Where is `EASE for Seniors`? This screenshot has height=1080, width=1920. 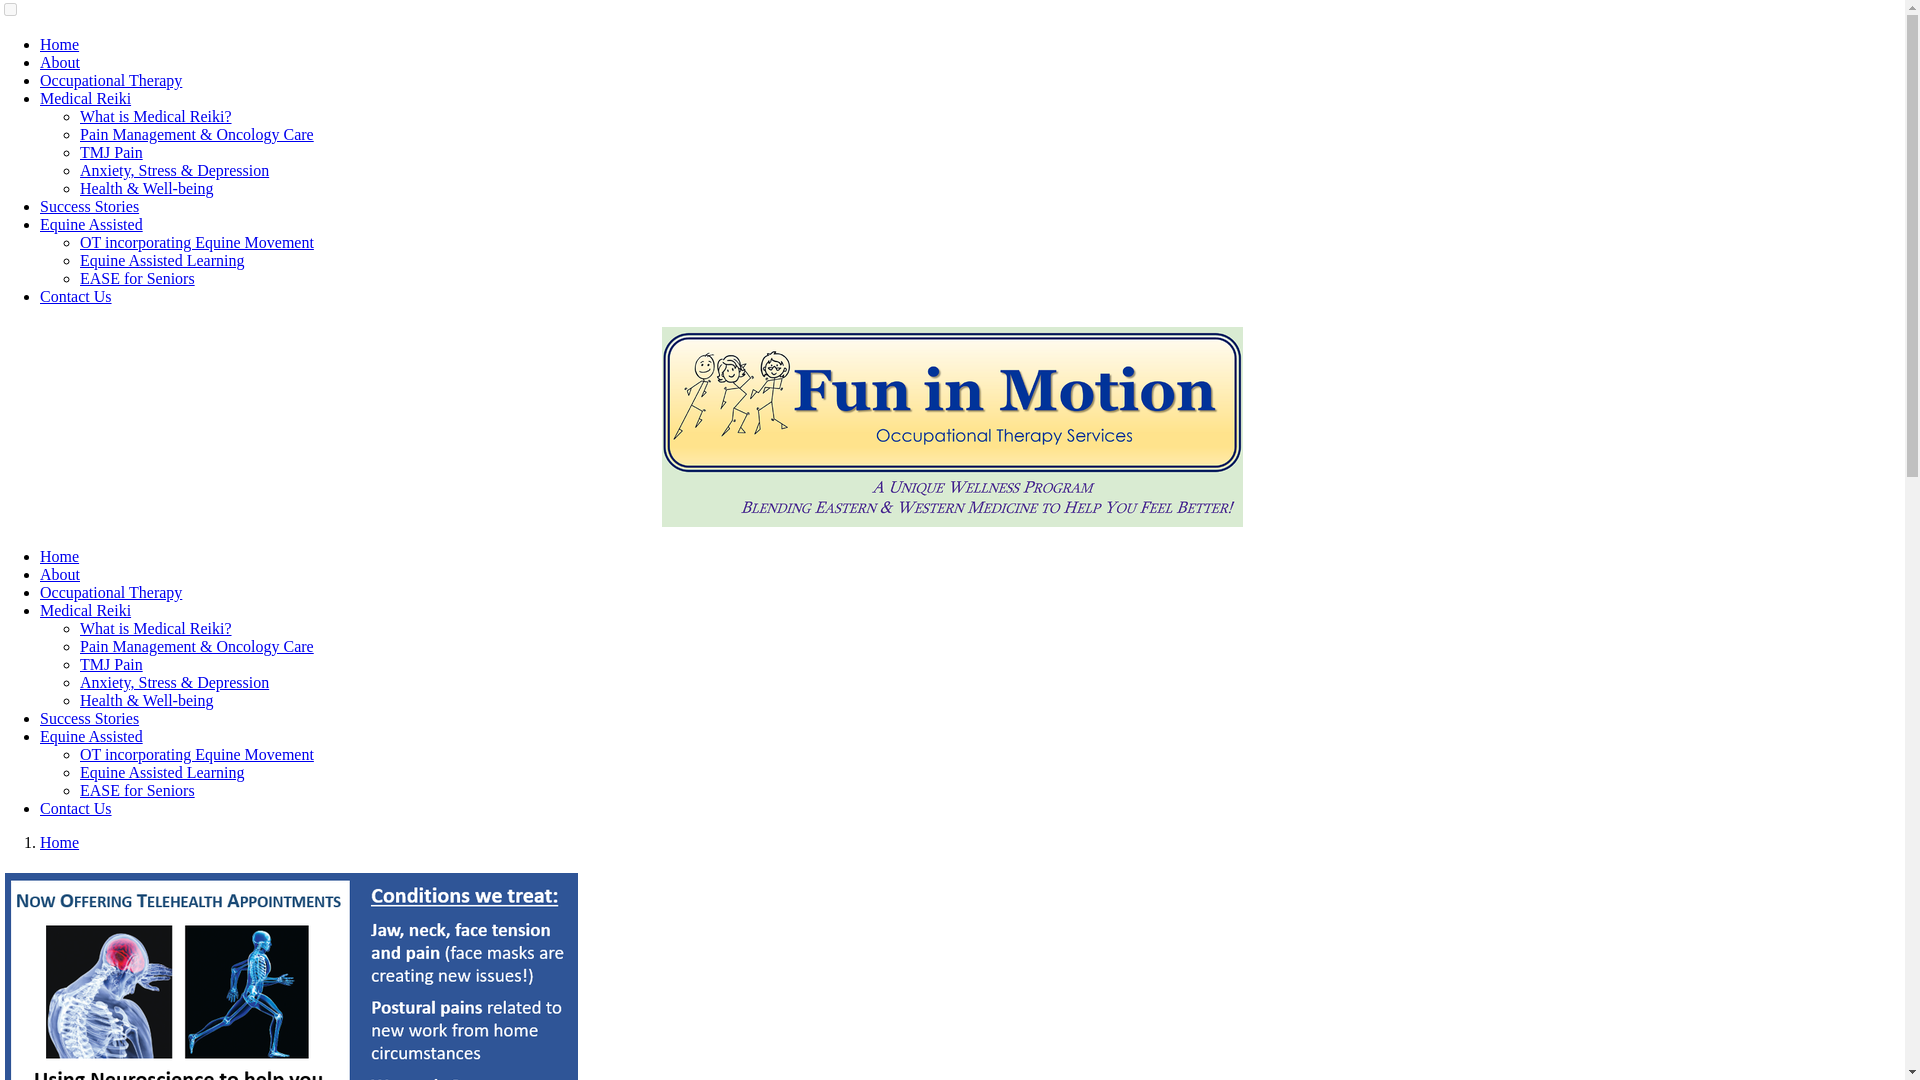
EASE for Seniors is located at coordinates (138, 790).